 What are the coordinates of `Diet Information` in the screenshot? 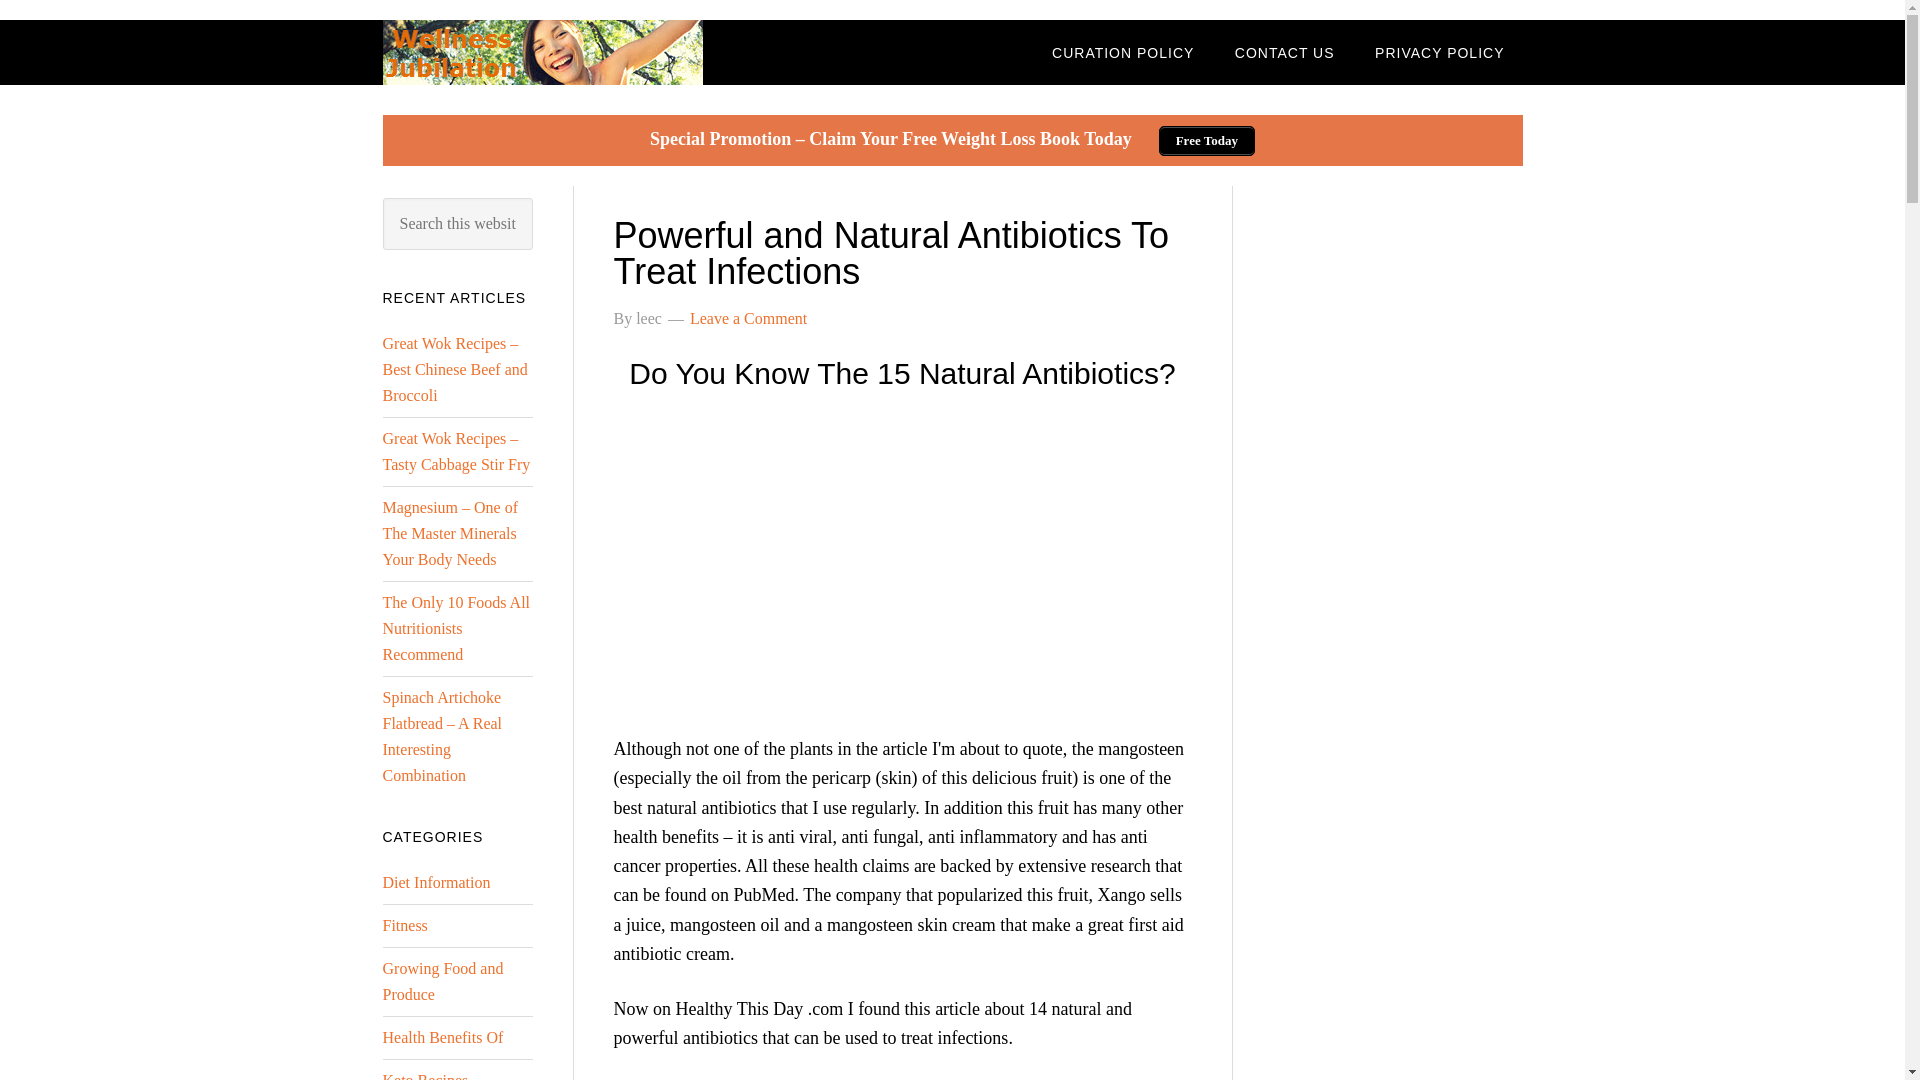 It's located at (436, 882).